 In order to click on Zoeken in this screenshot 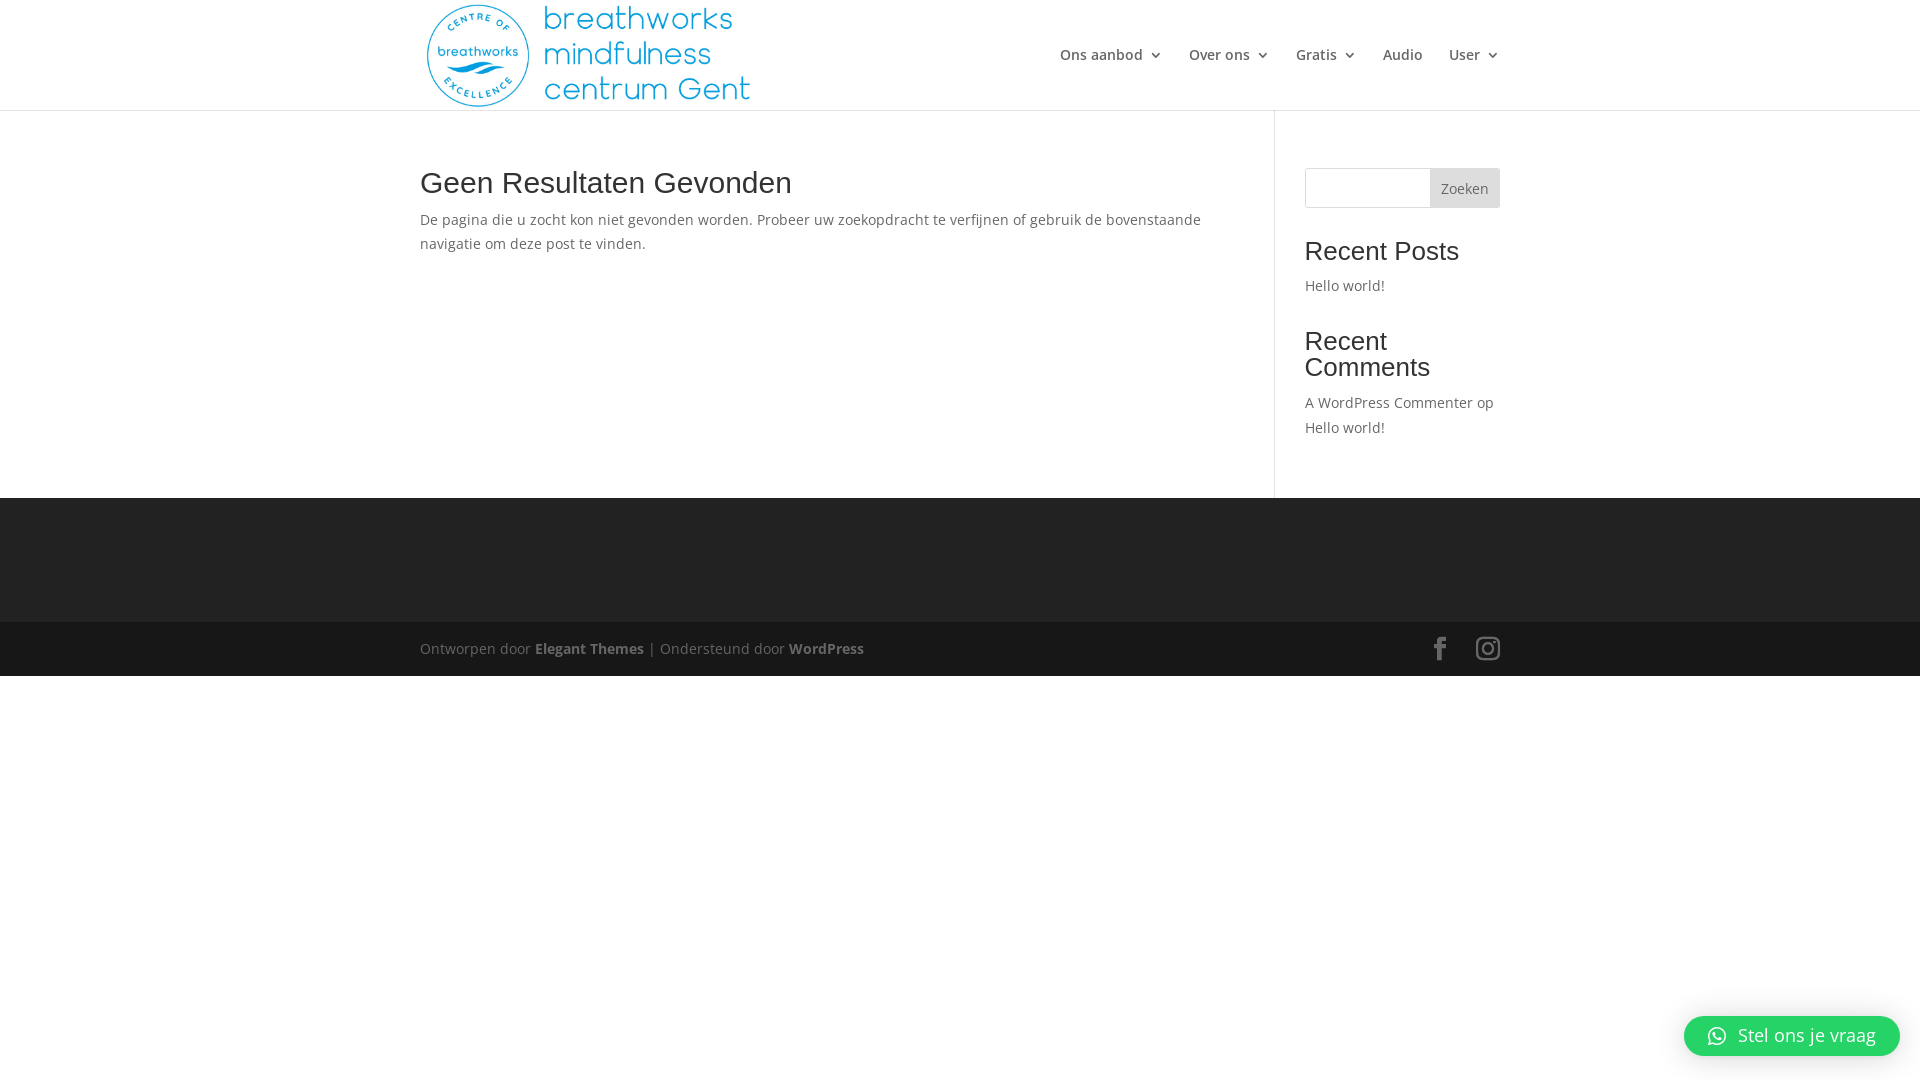, I will do `click(1465, 188)`.